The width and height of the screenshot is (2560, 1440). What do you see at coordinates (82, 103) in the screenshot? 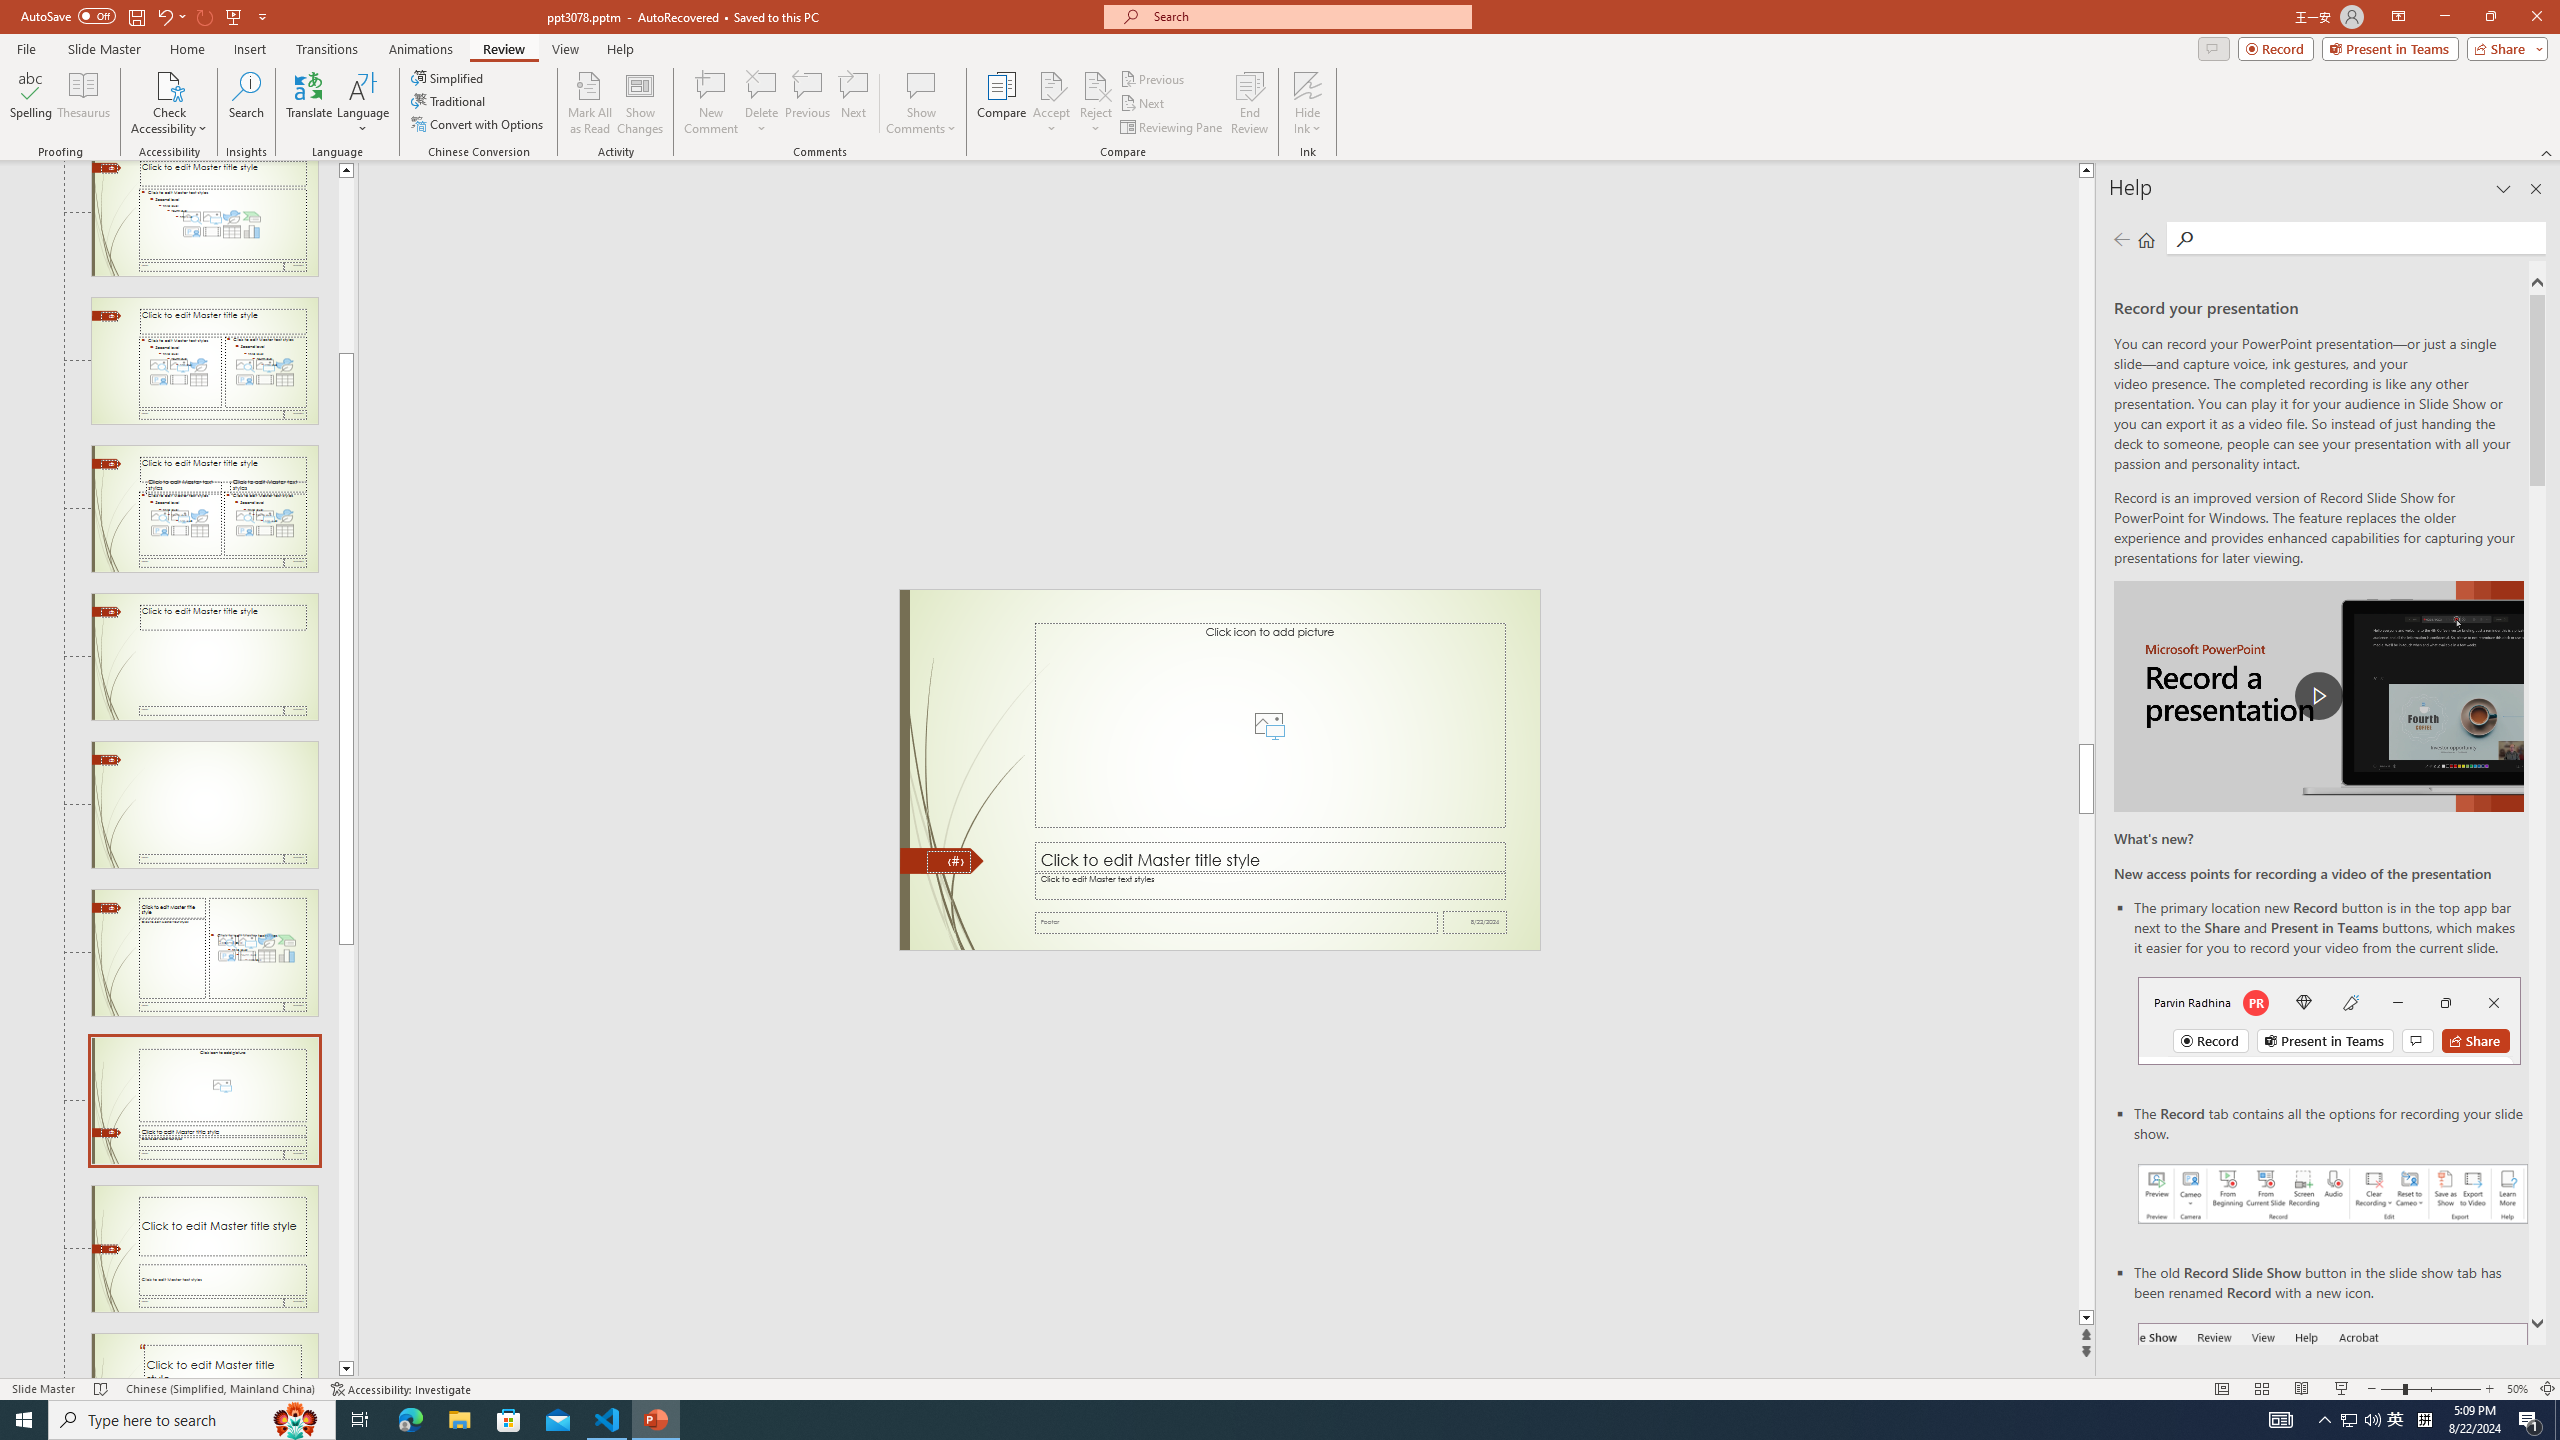
I see `Thesaurus...` at bounding box center [82, 103].